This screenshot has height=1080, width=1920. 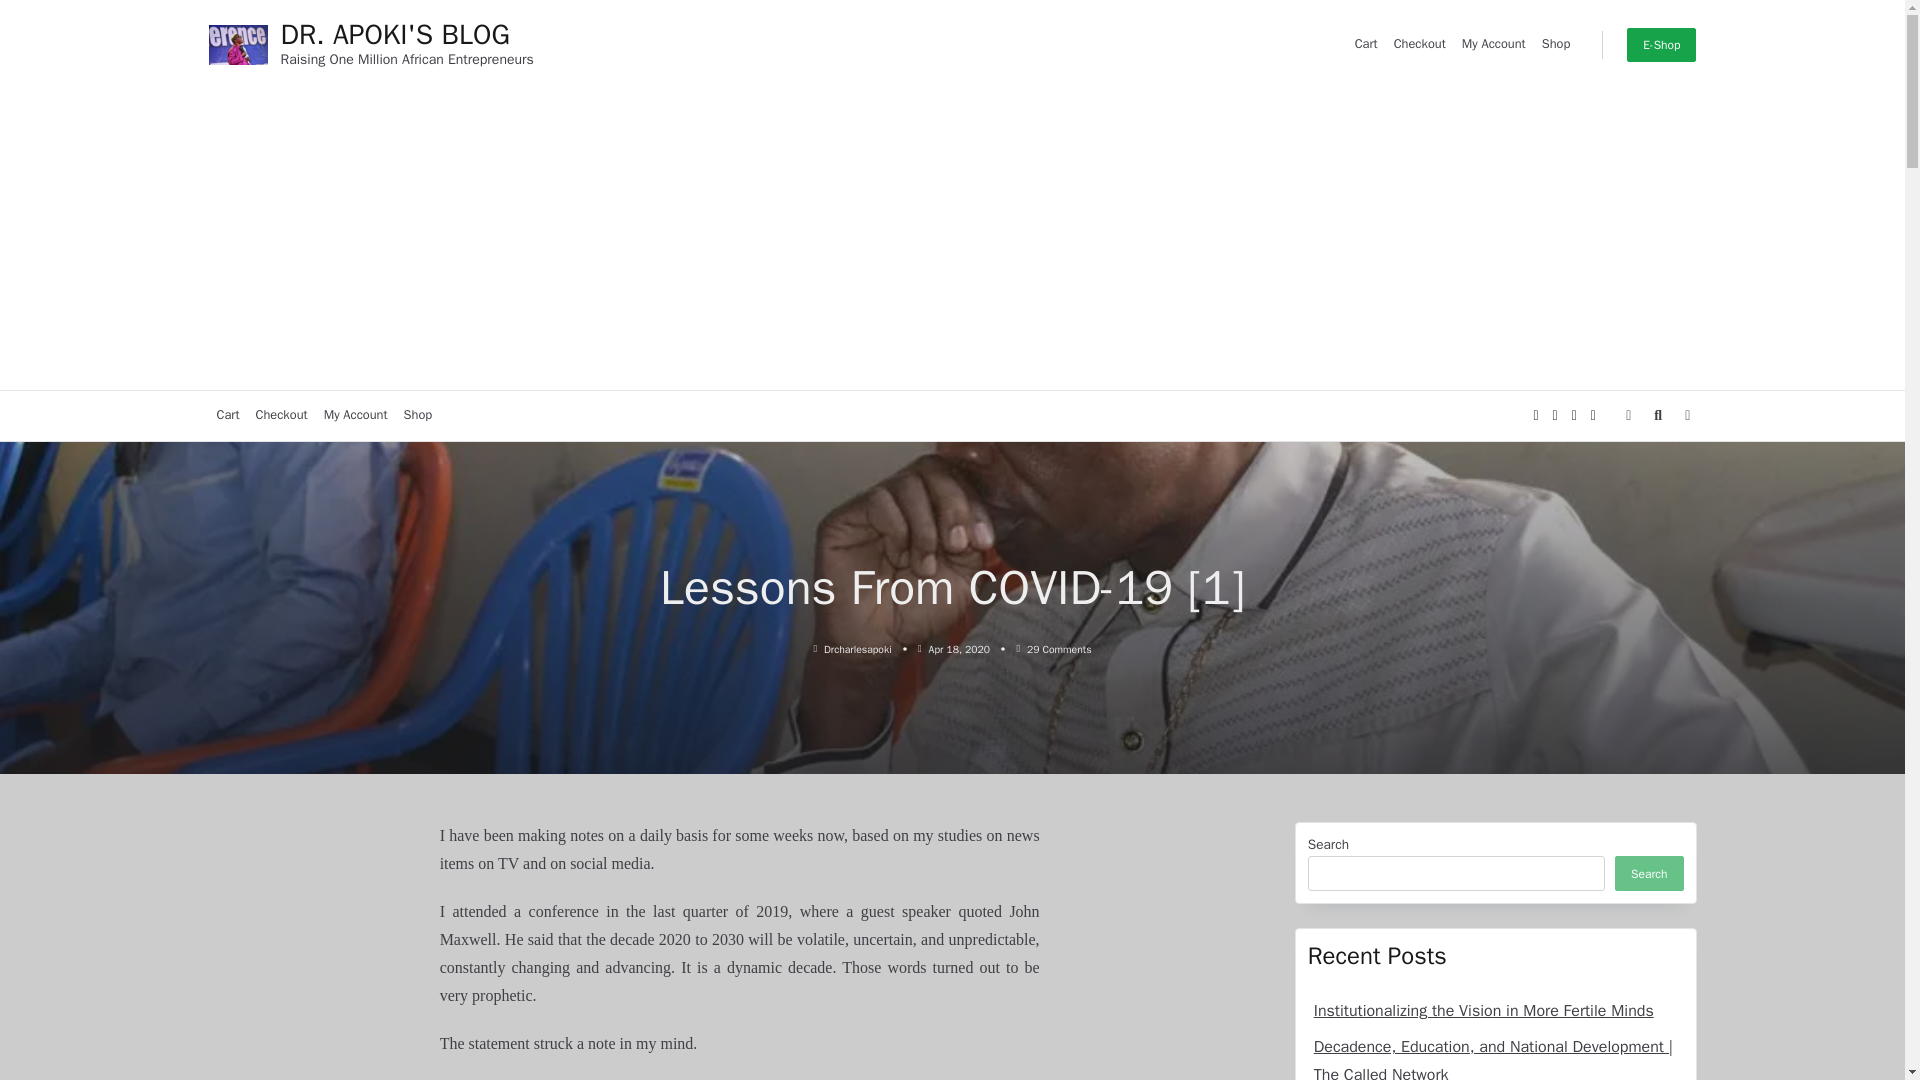 I want to click on My Account, so click(x=1660, y=44).